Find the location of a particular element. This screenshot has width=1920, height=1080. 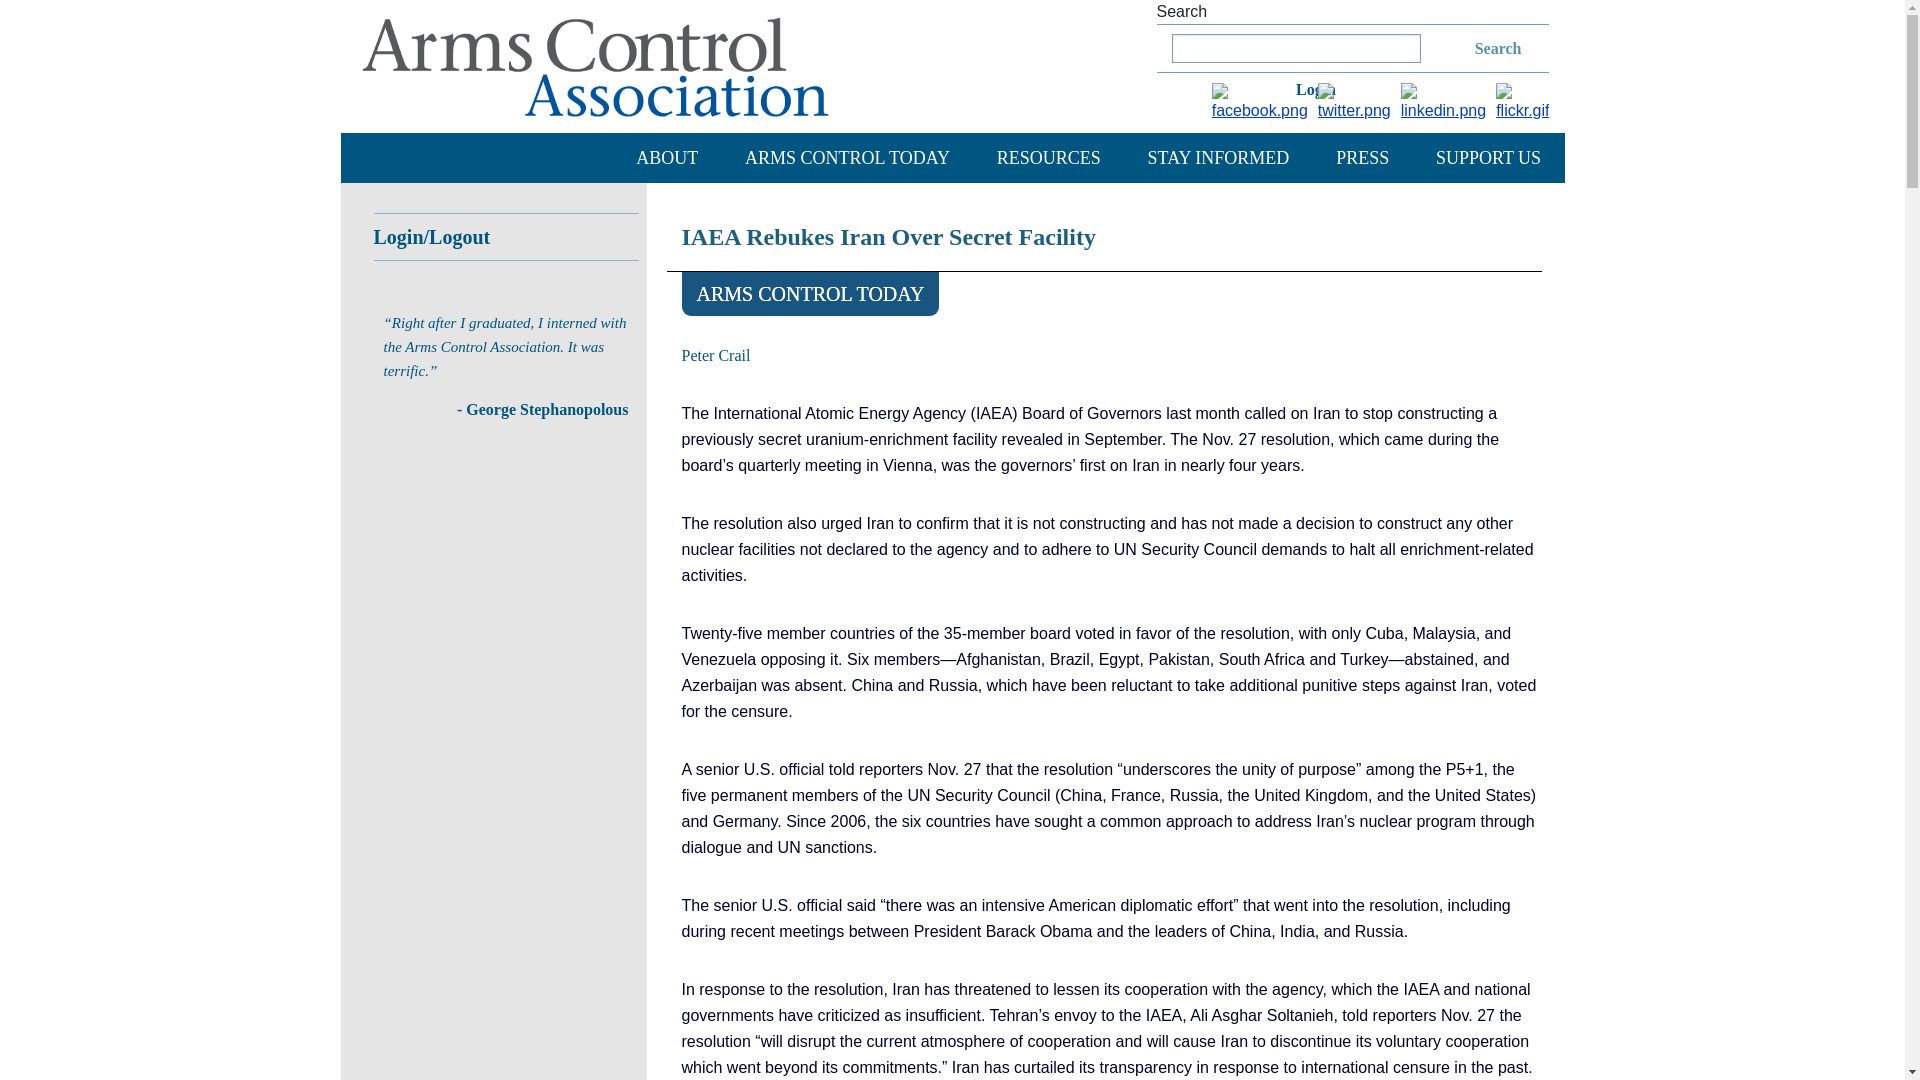

Search is located at coordinates (1473, 48).